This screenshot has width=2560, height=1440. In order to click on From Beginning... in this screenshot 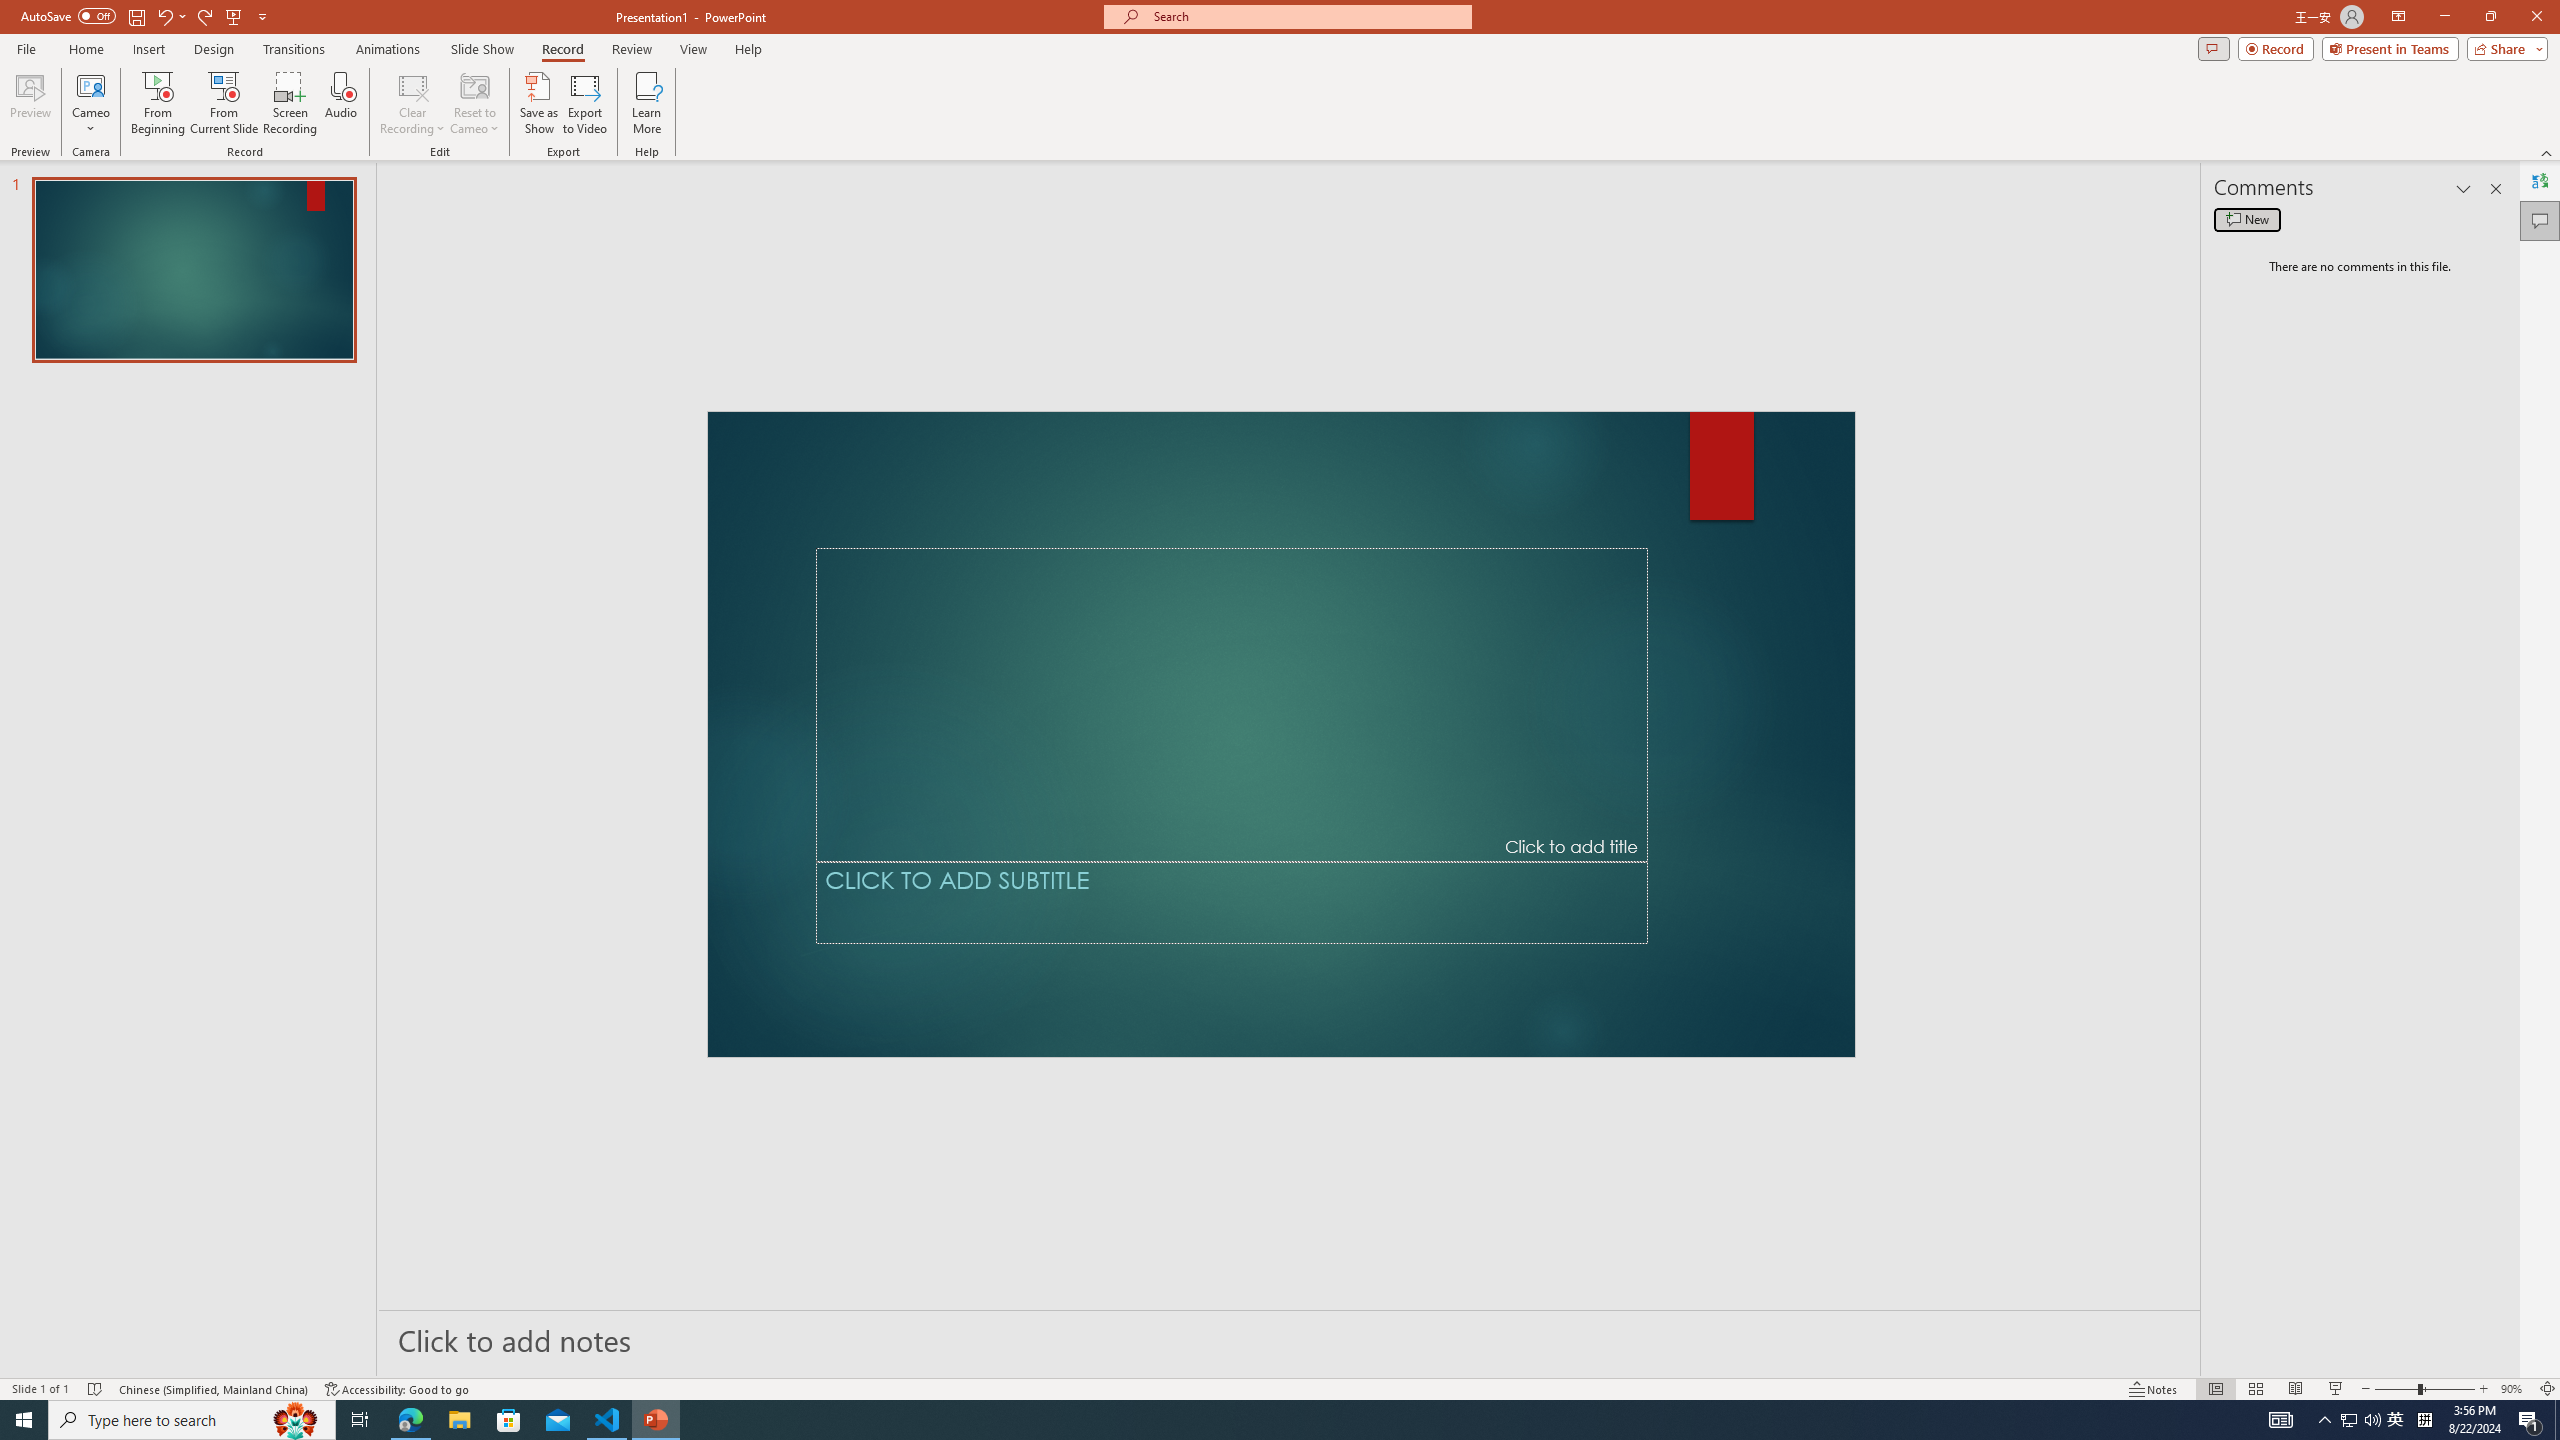, I will do `click(157, 103)`.